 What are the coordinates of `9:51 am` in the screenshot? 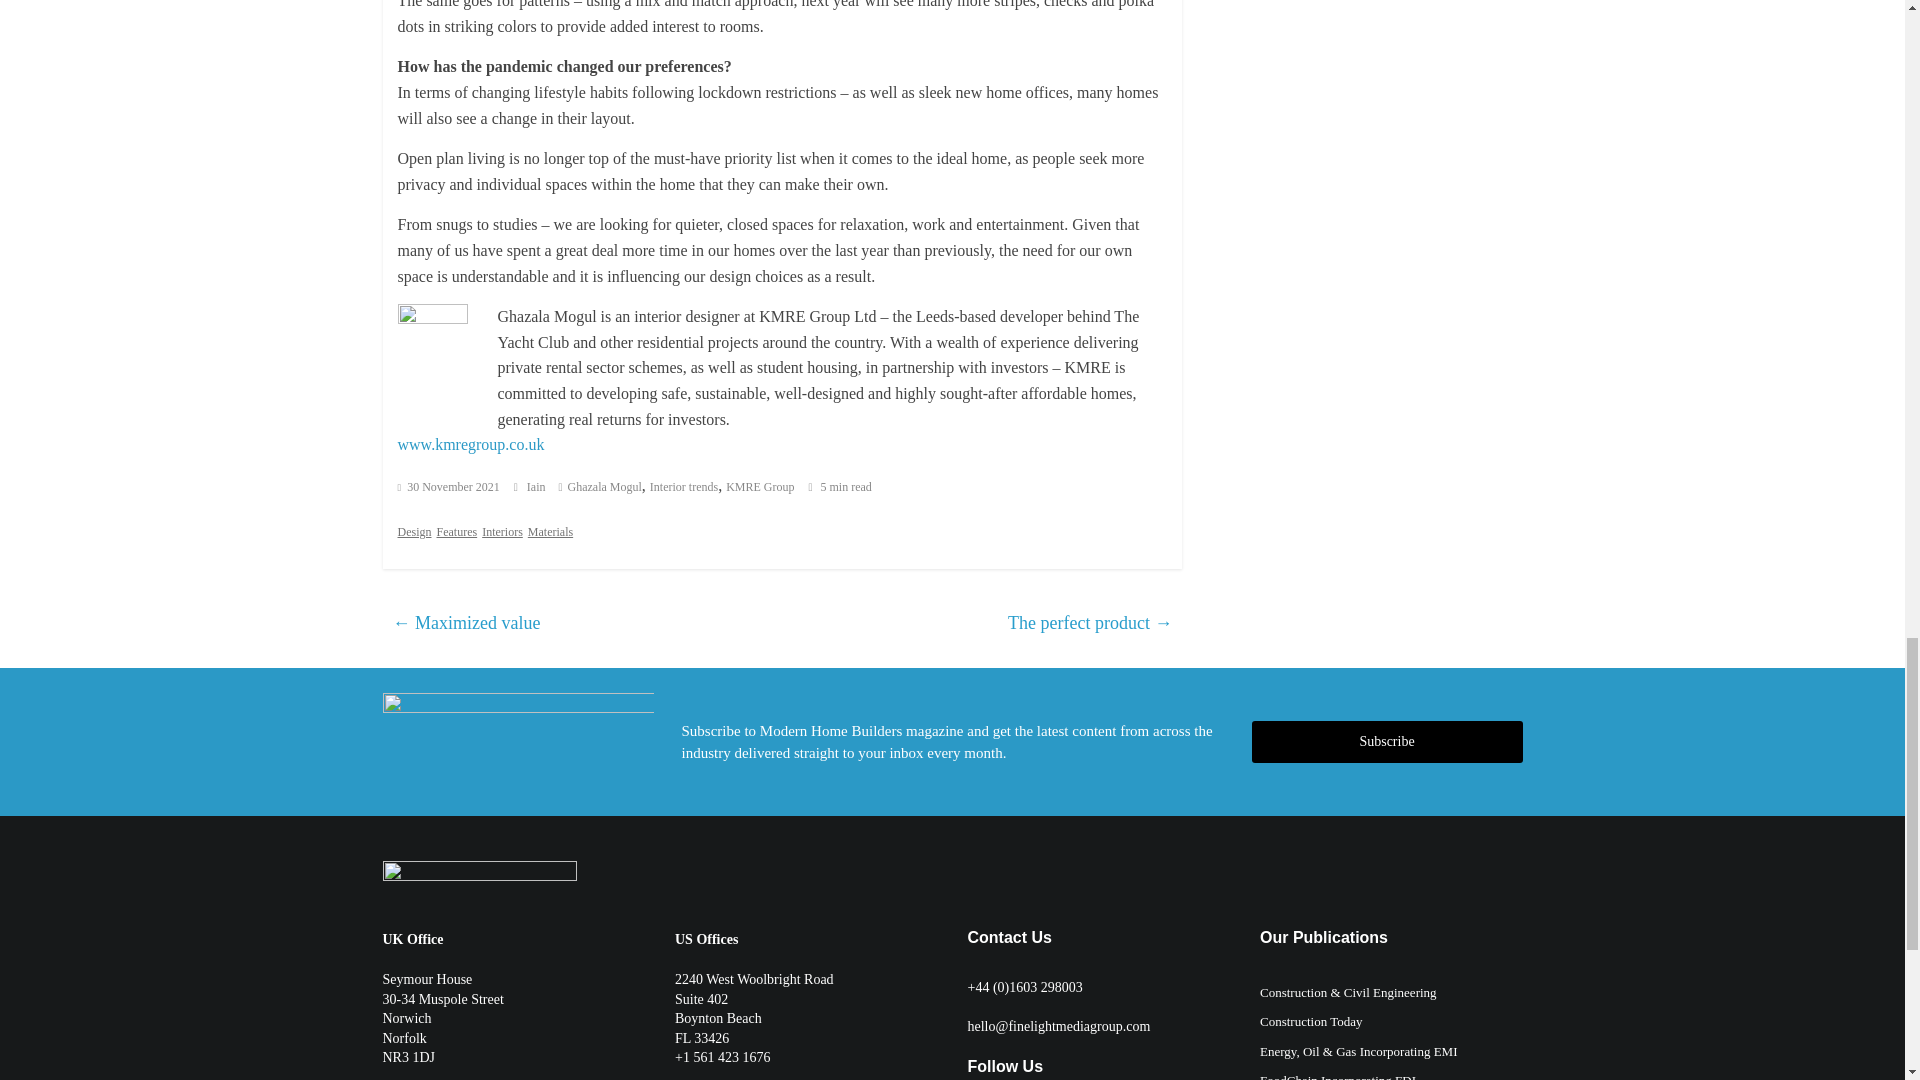 It's located at (448, 486).